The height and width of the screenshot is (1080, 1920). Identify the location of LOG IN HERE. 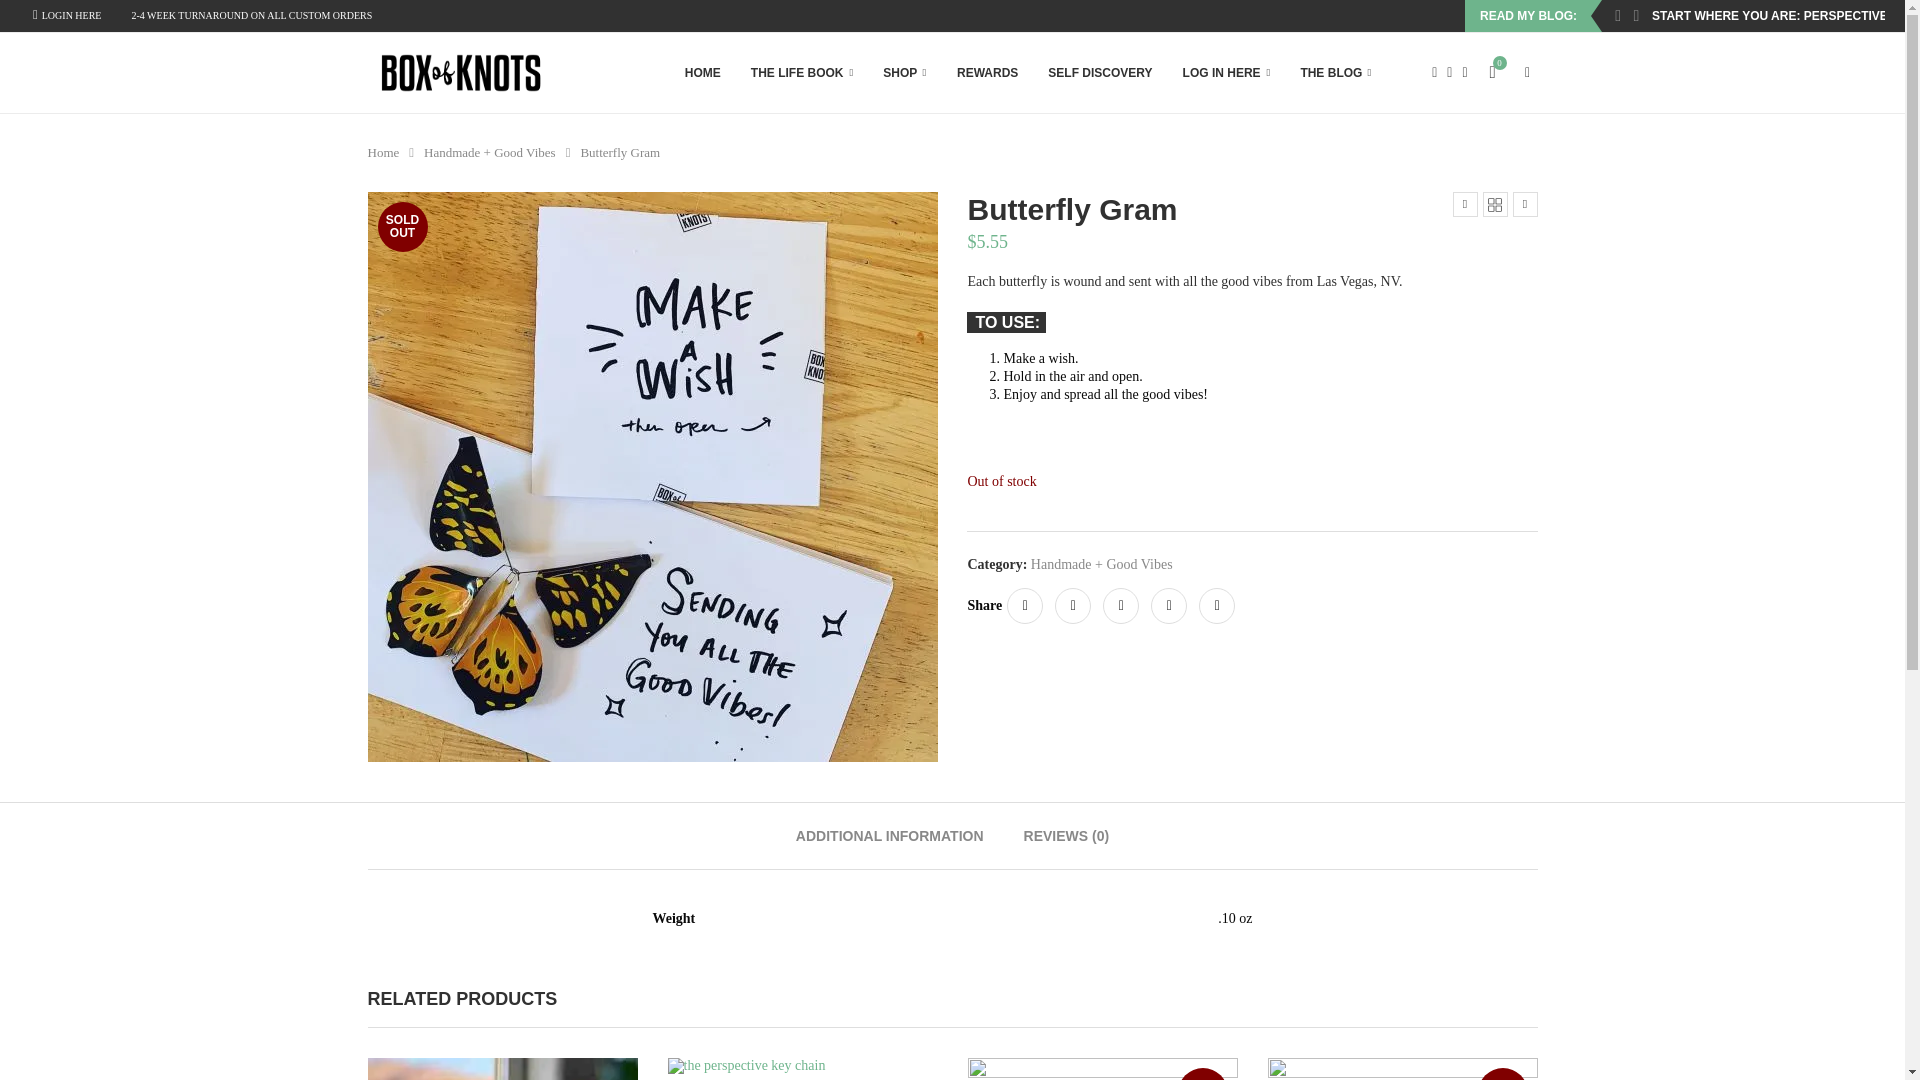
(1226, 73).